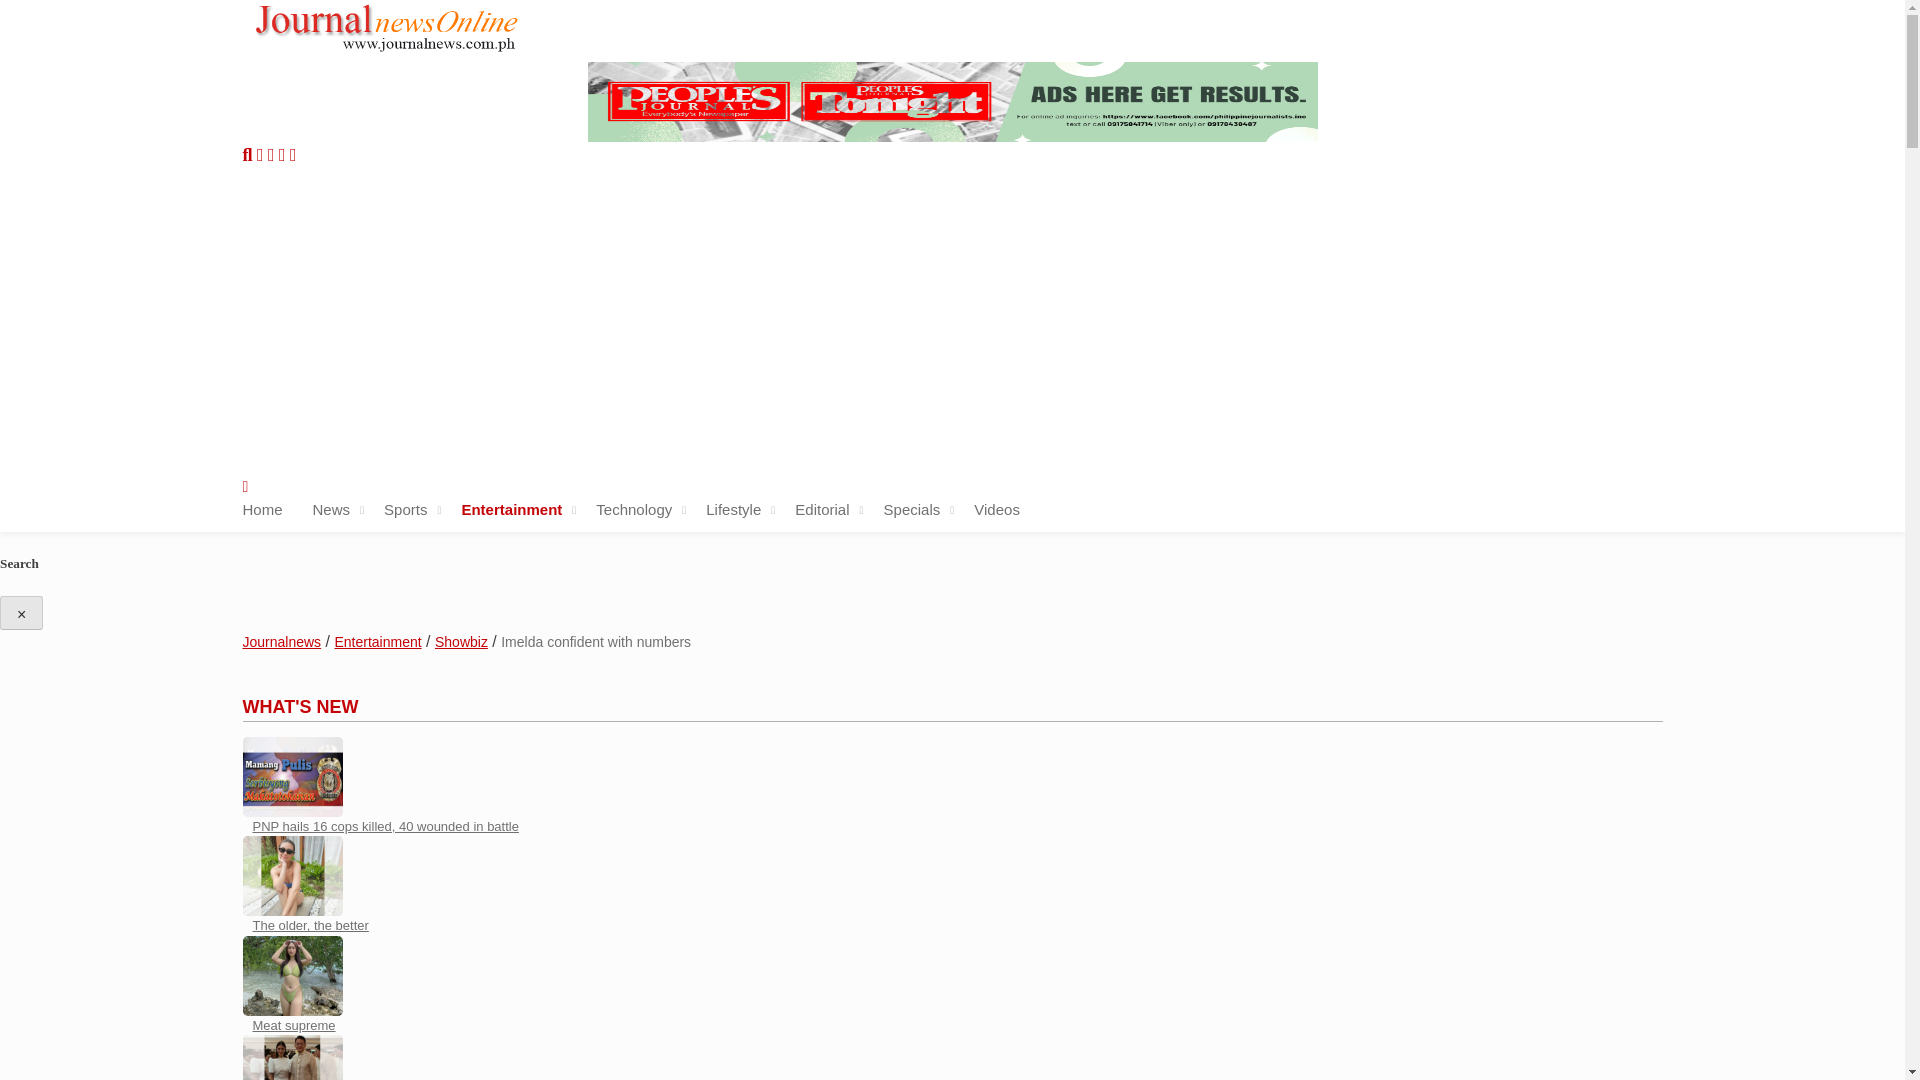 The height and width of the screenshot is (1080, 1920). I want to click on Entertainment, so click(511, 510).